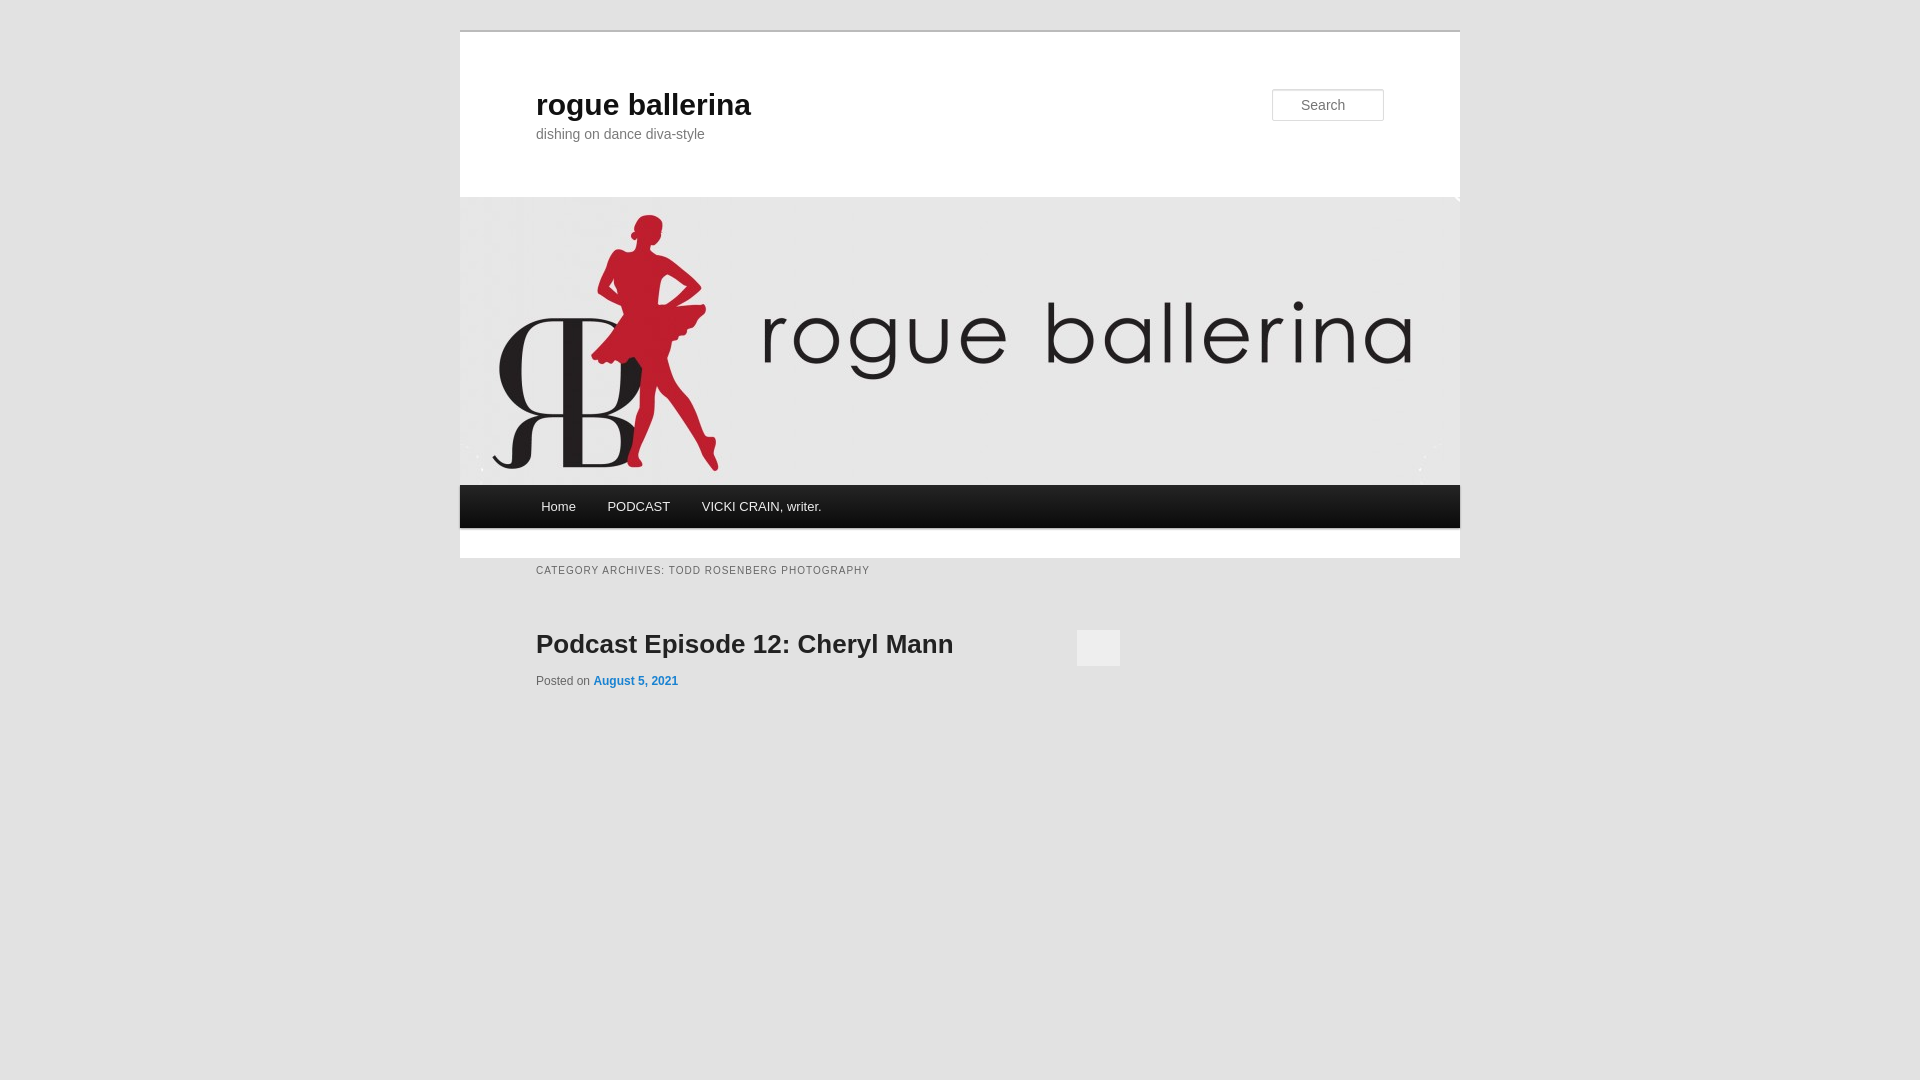 The height and width of the screenshot is (1080, 1920). Describe the element at coordinates (761, 506) in the screenshot. I see `VICKI CRAIN, writer.` at that location.